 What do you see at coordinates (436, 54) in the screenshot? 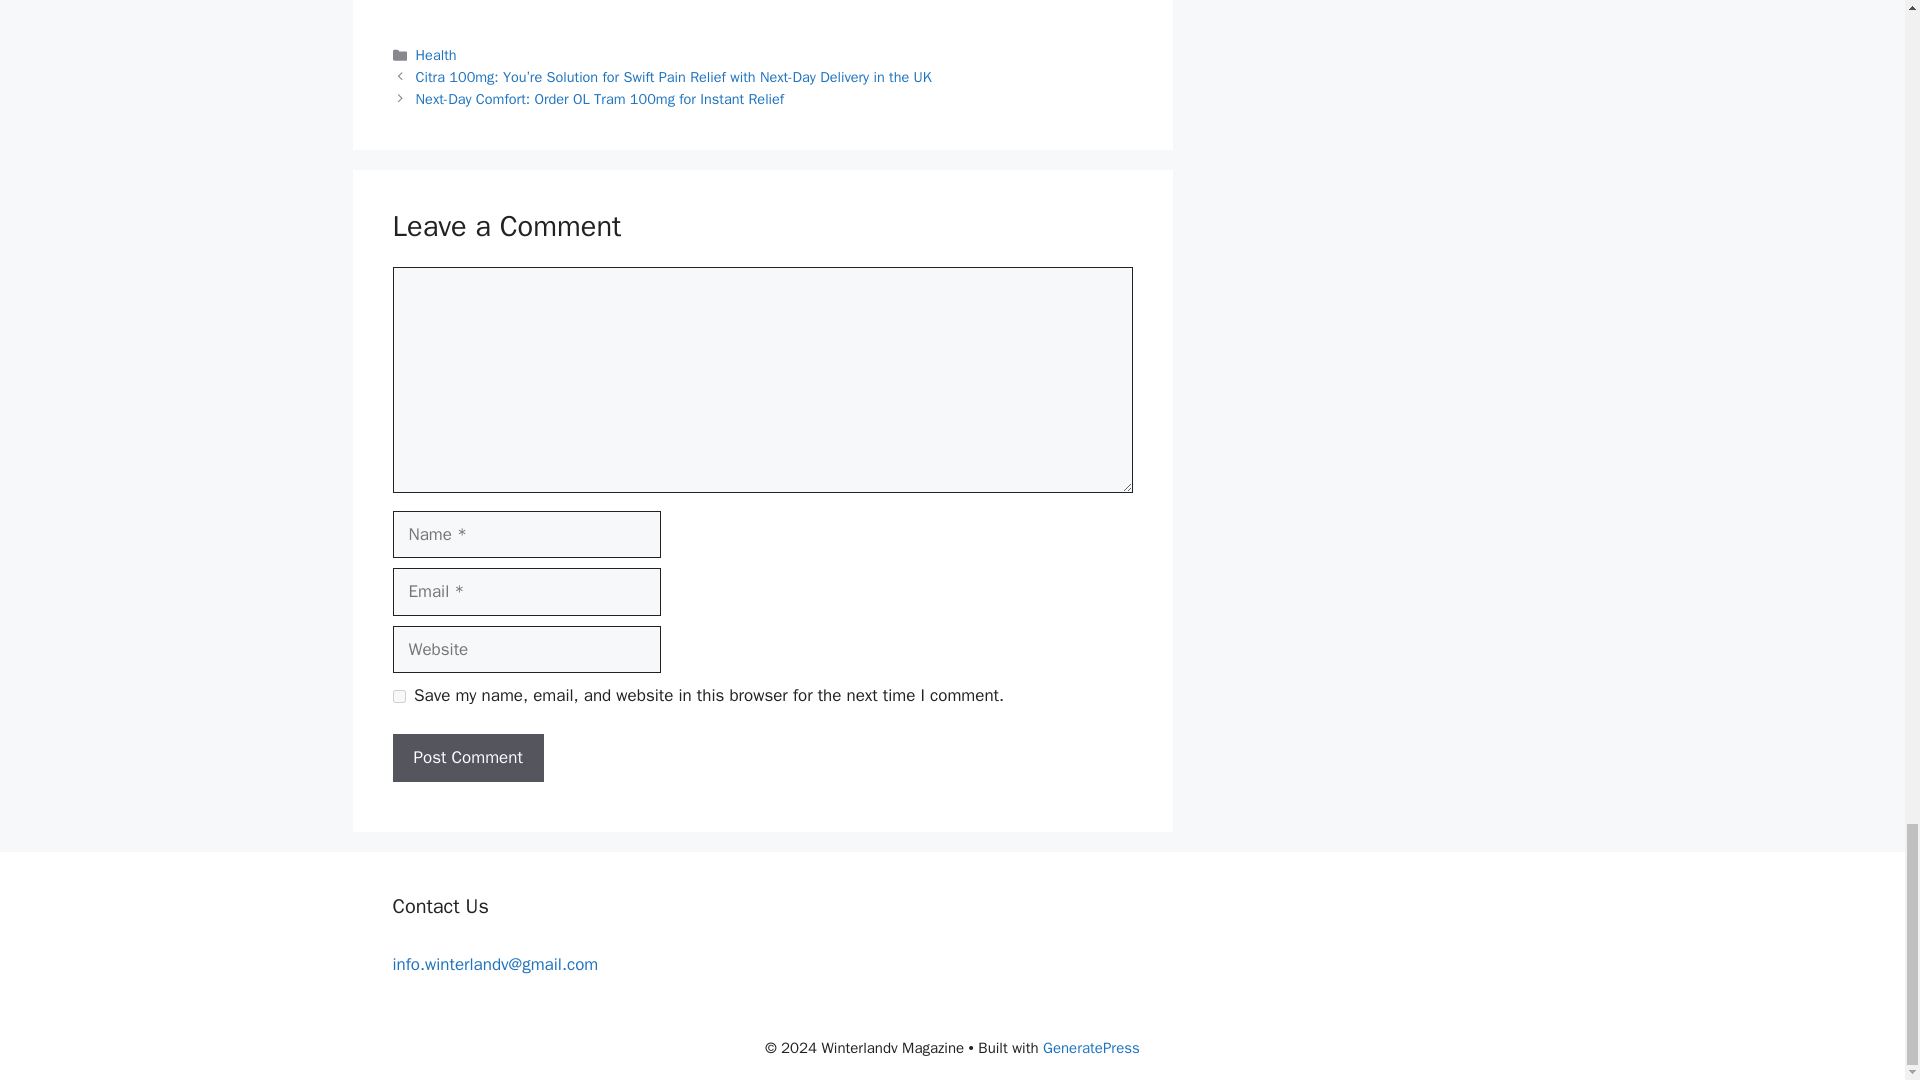
I see `Health` at bounding box center [436, 54].